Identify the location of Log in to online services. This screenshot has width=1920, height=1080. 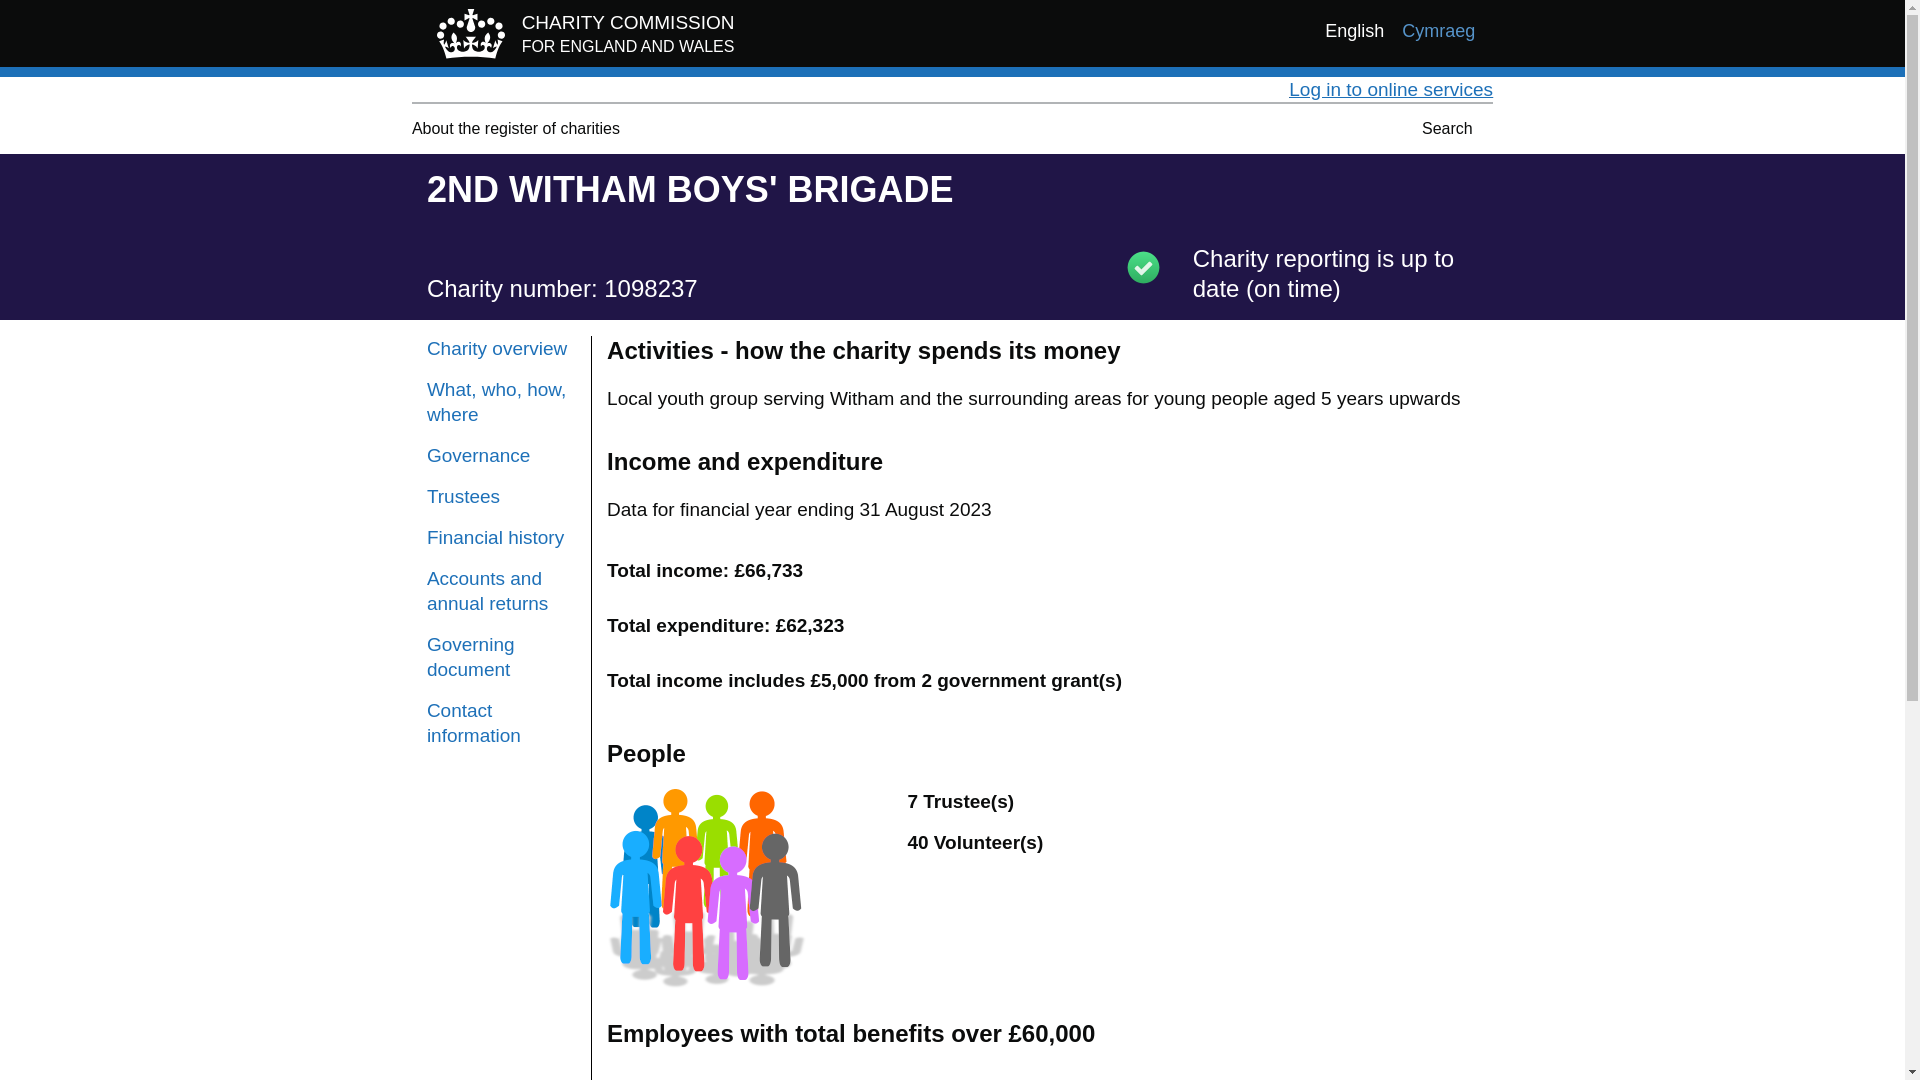
(501, 496).